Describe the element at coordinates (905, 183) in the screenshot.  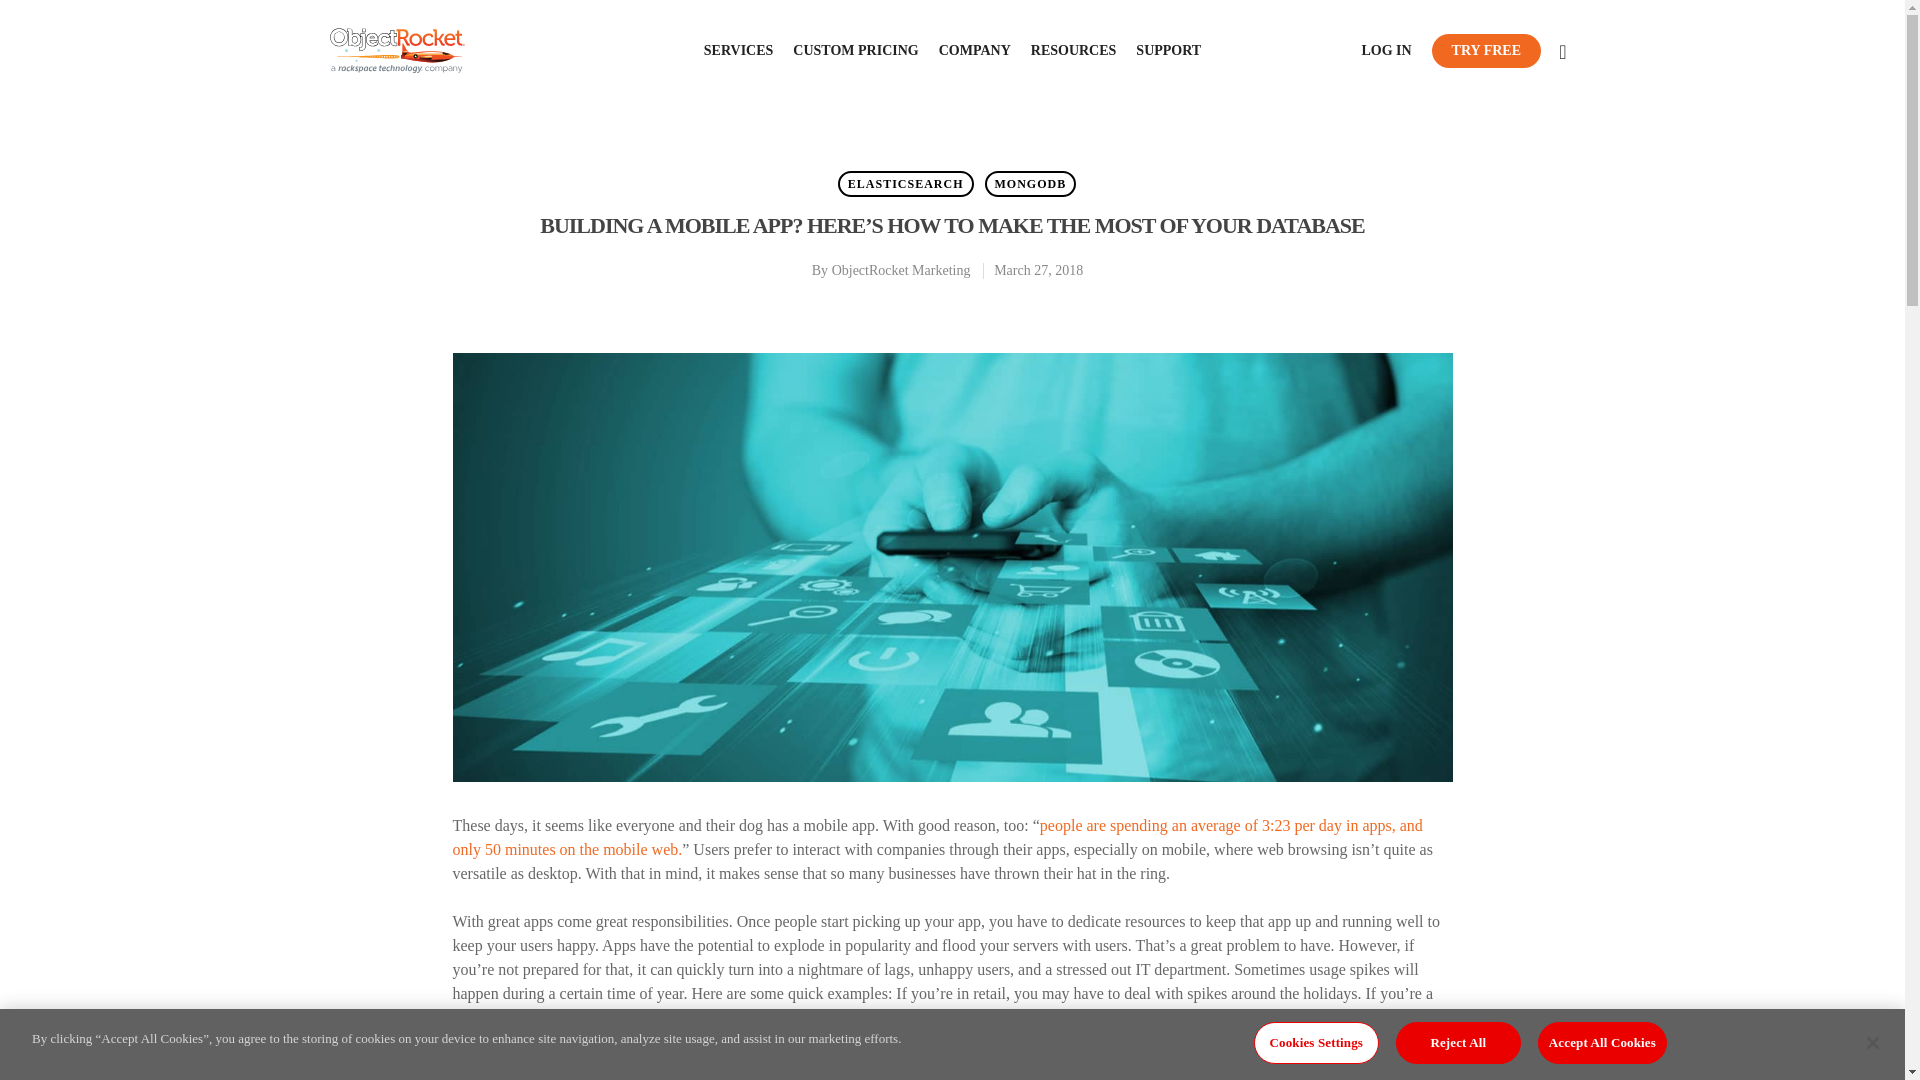
I see `ELASTICSEARCH` at that location.